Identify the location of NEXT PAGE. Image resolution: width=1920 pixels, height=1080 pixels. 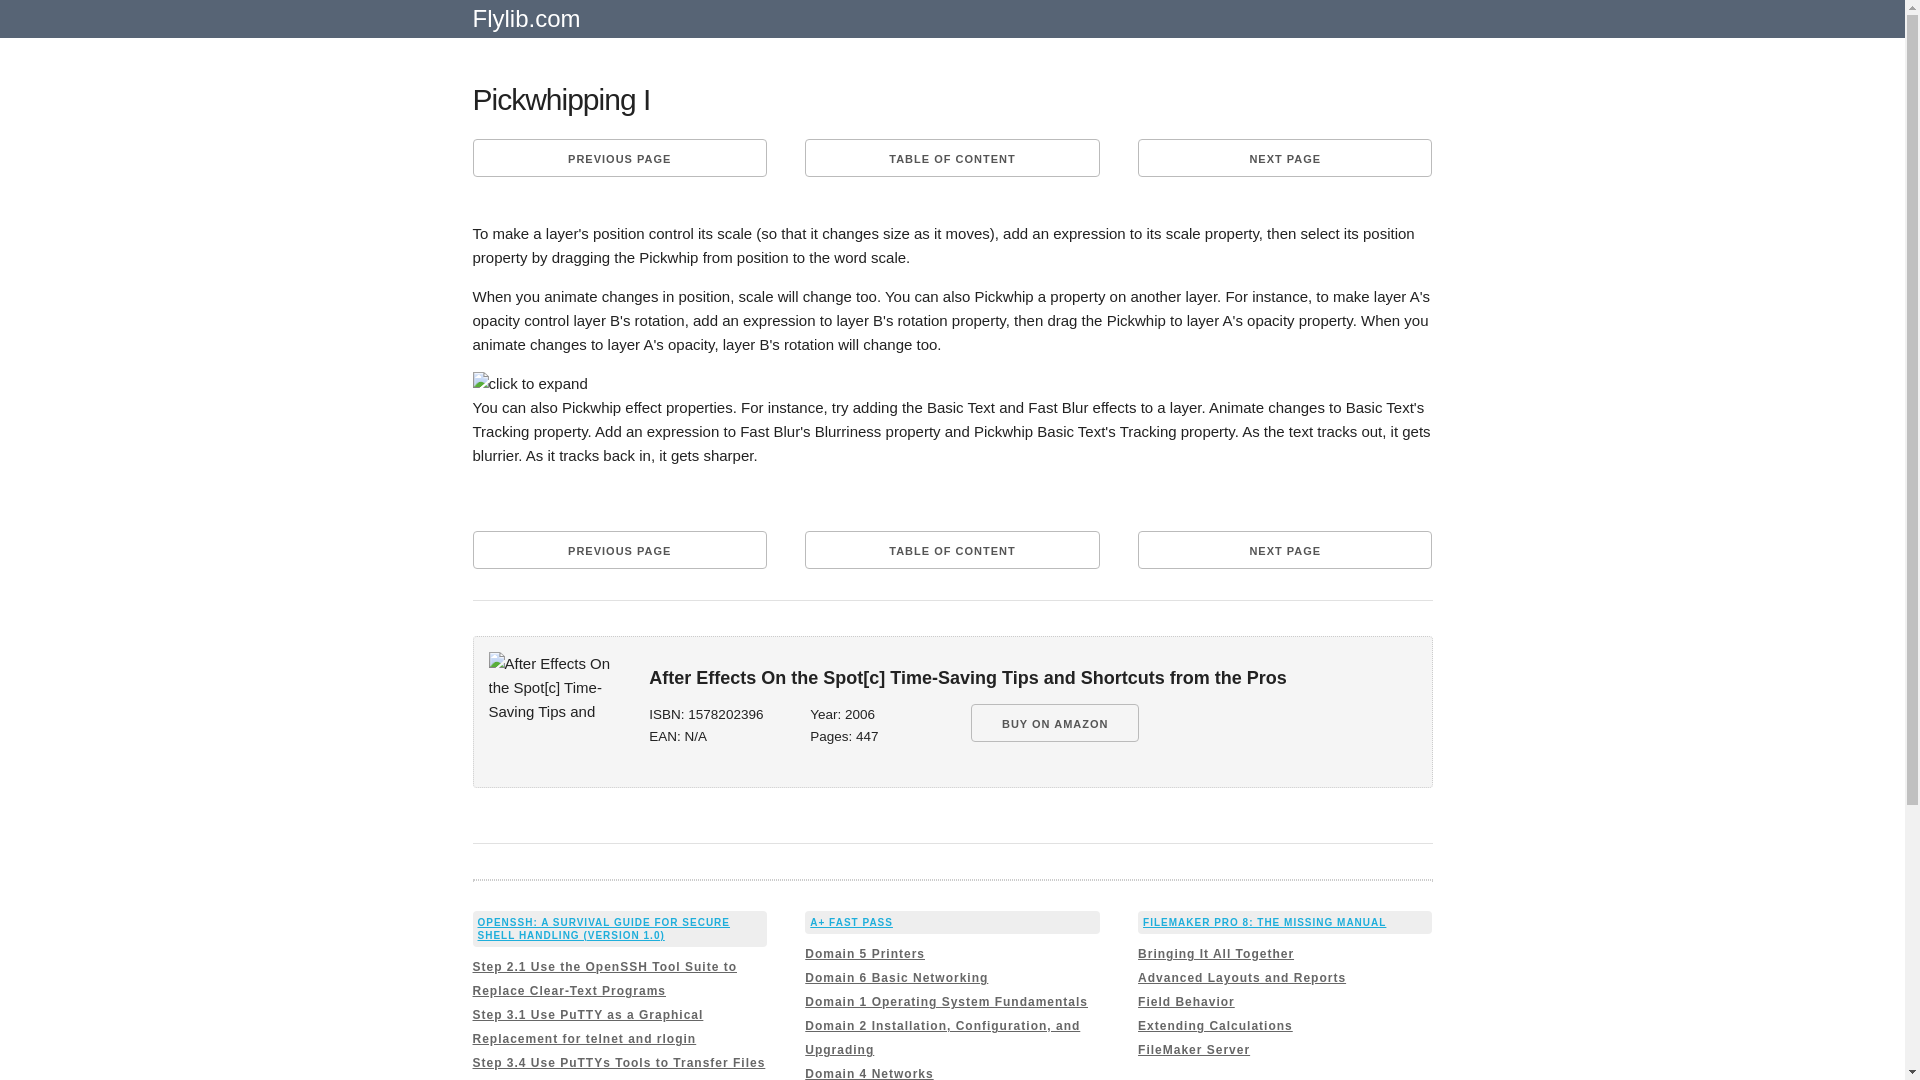
(1285, 158).